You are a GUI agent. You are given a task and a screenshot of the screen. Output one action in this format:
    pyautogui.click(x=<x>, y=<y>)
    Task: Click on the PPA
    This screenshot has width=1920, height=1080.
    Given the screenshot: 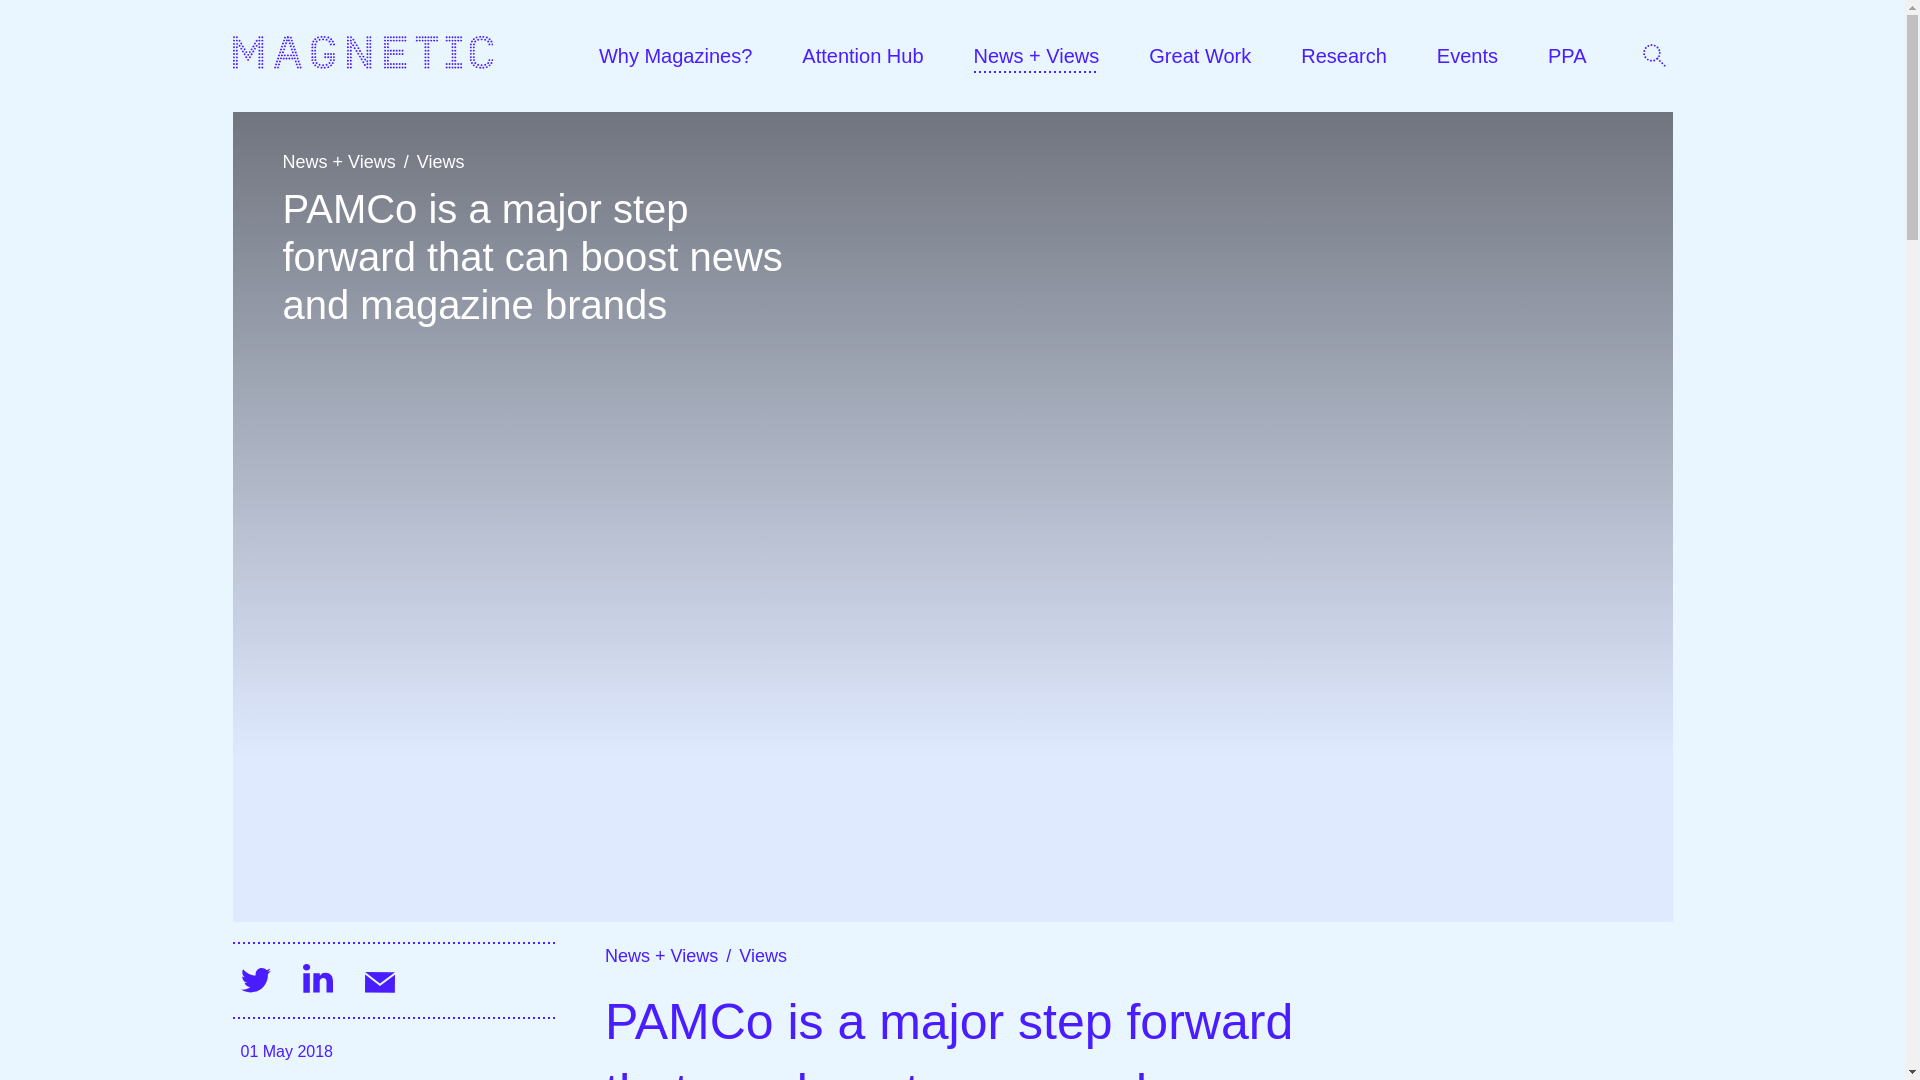 What is the action you would take?
    pyautogui.click(x=1567, y=56)
    